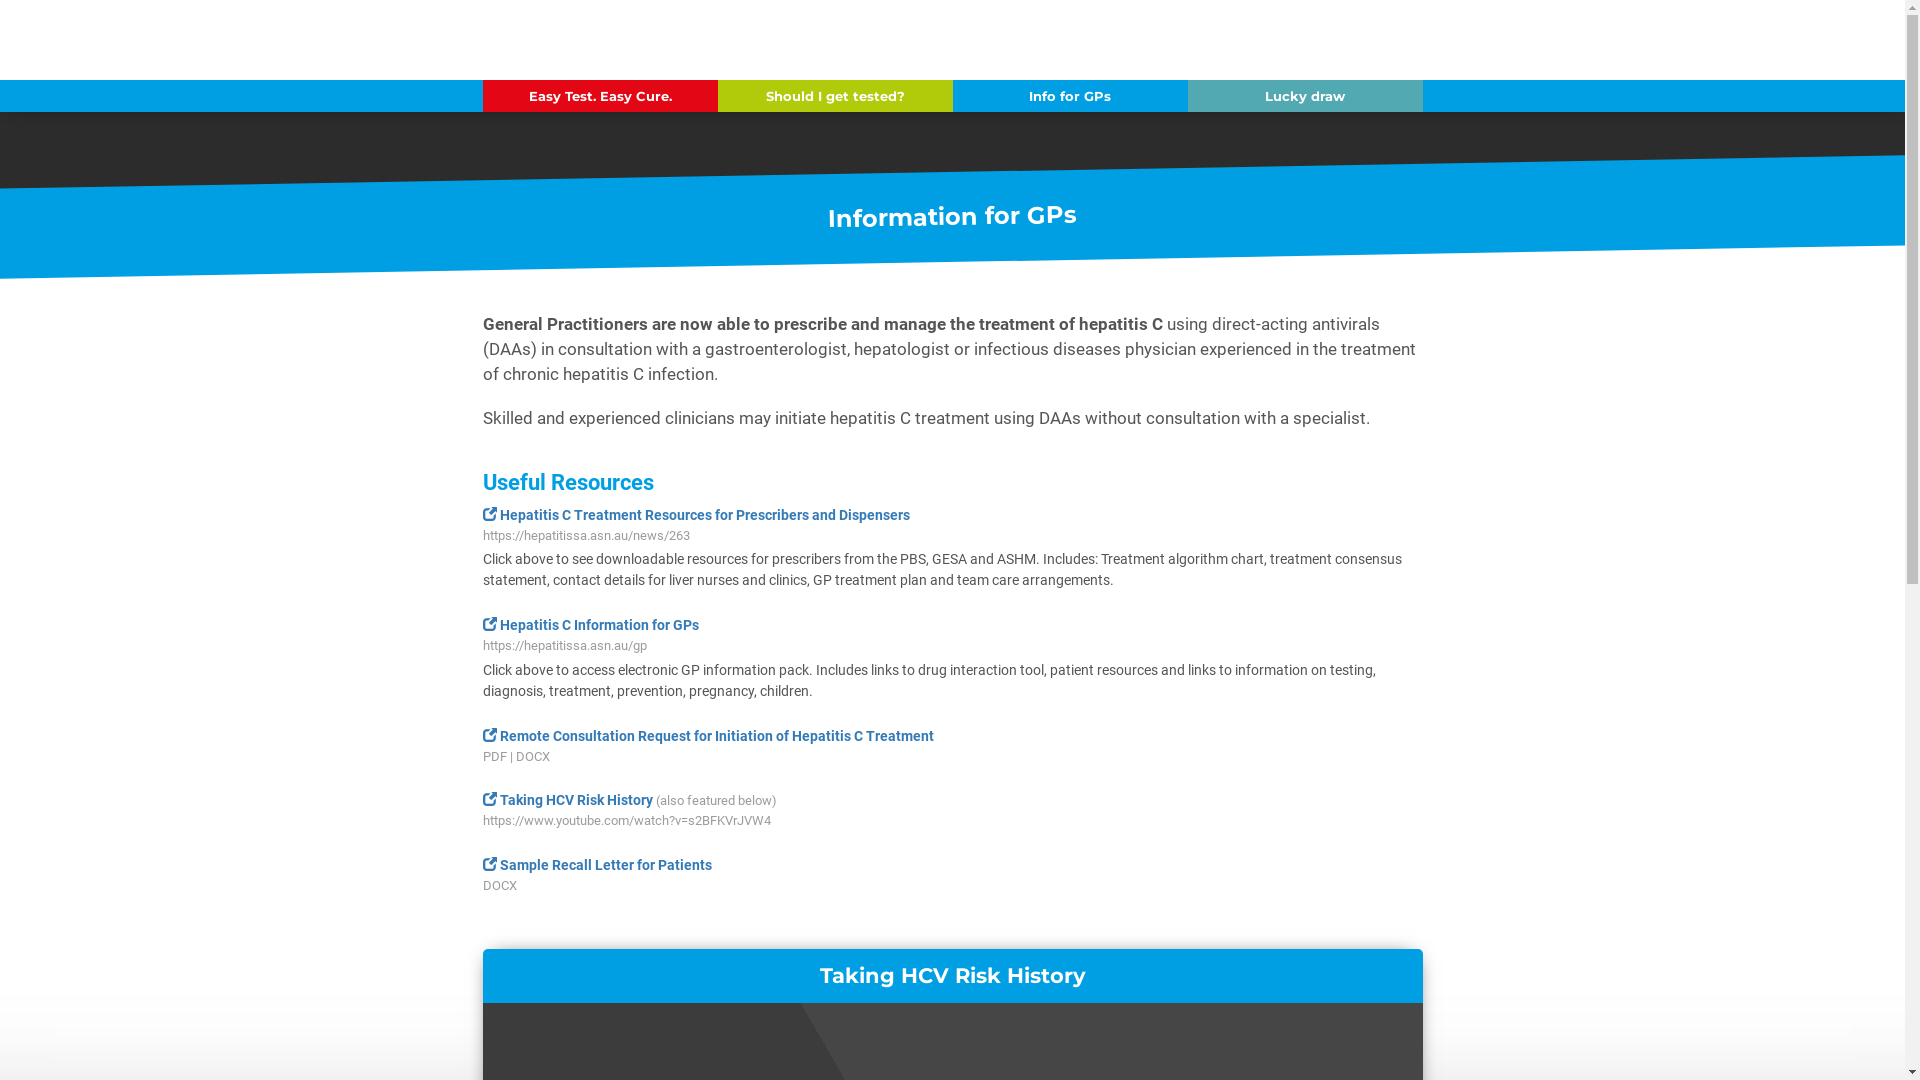 The width and height of the screenshot is (1920, 1080). Describe the element at coordinates (1416, 39) in the screenshot. I see `Facebook` at that location.